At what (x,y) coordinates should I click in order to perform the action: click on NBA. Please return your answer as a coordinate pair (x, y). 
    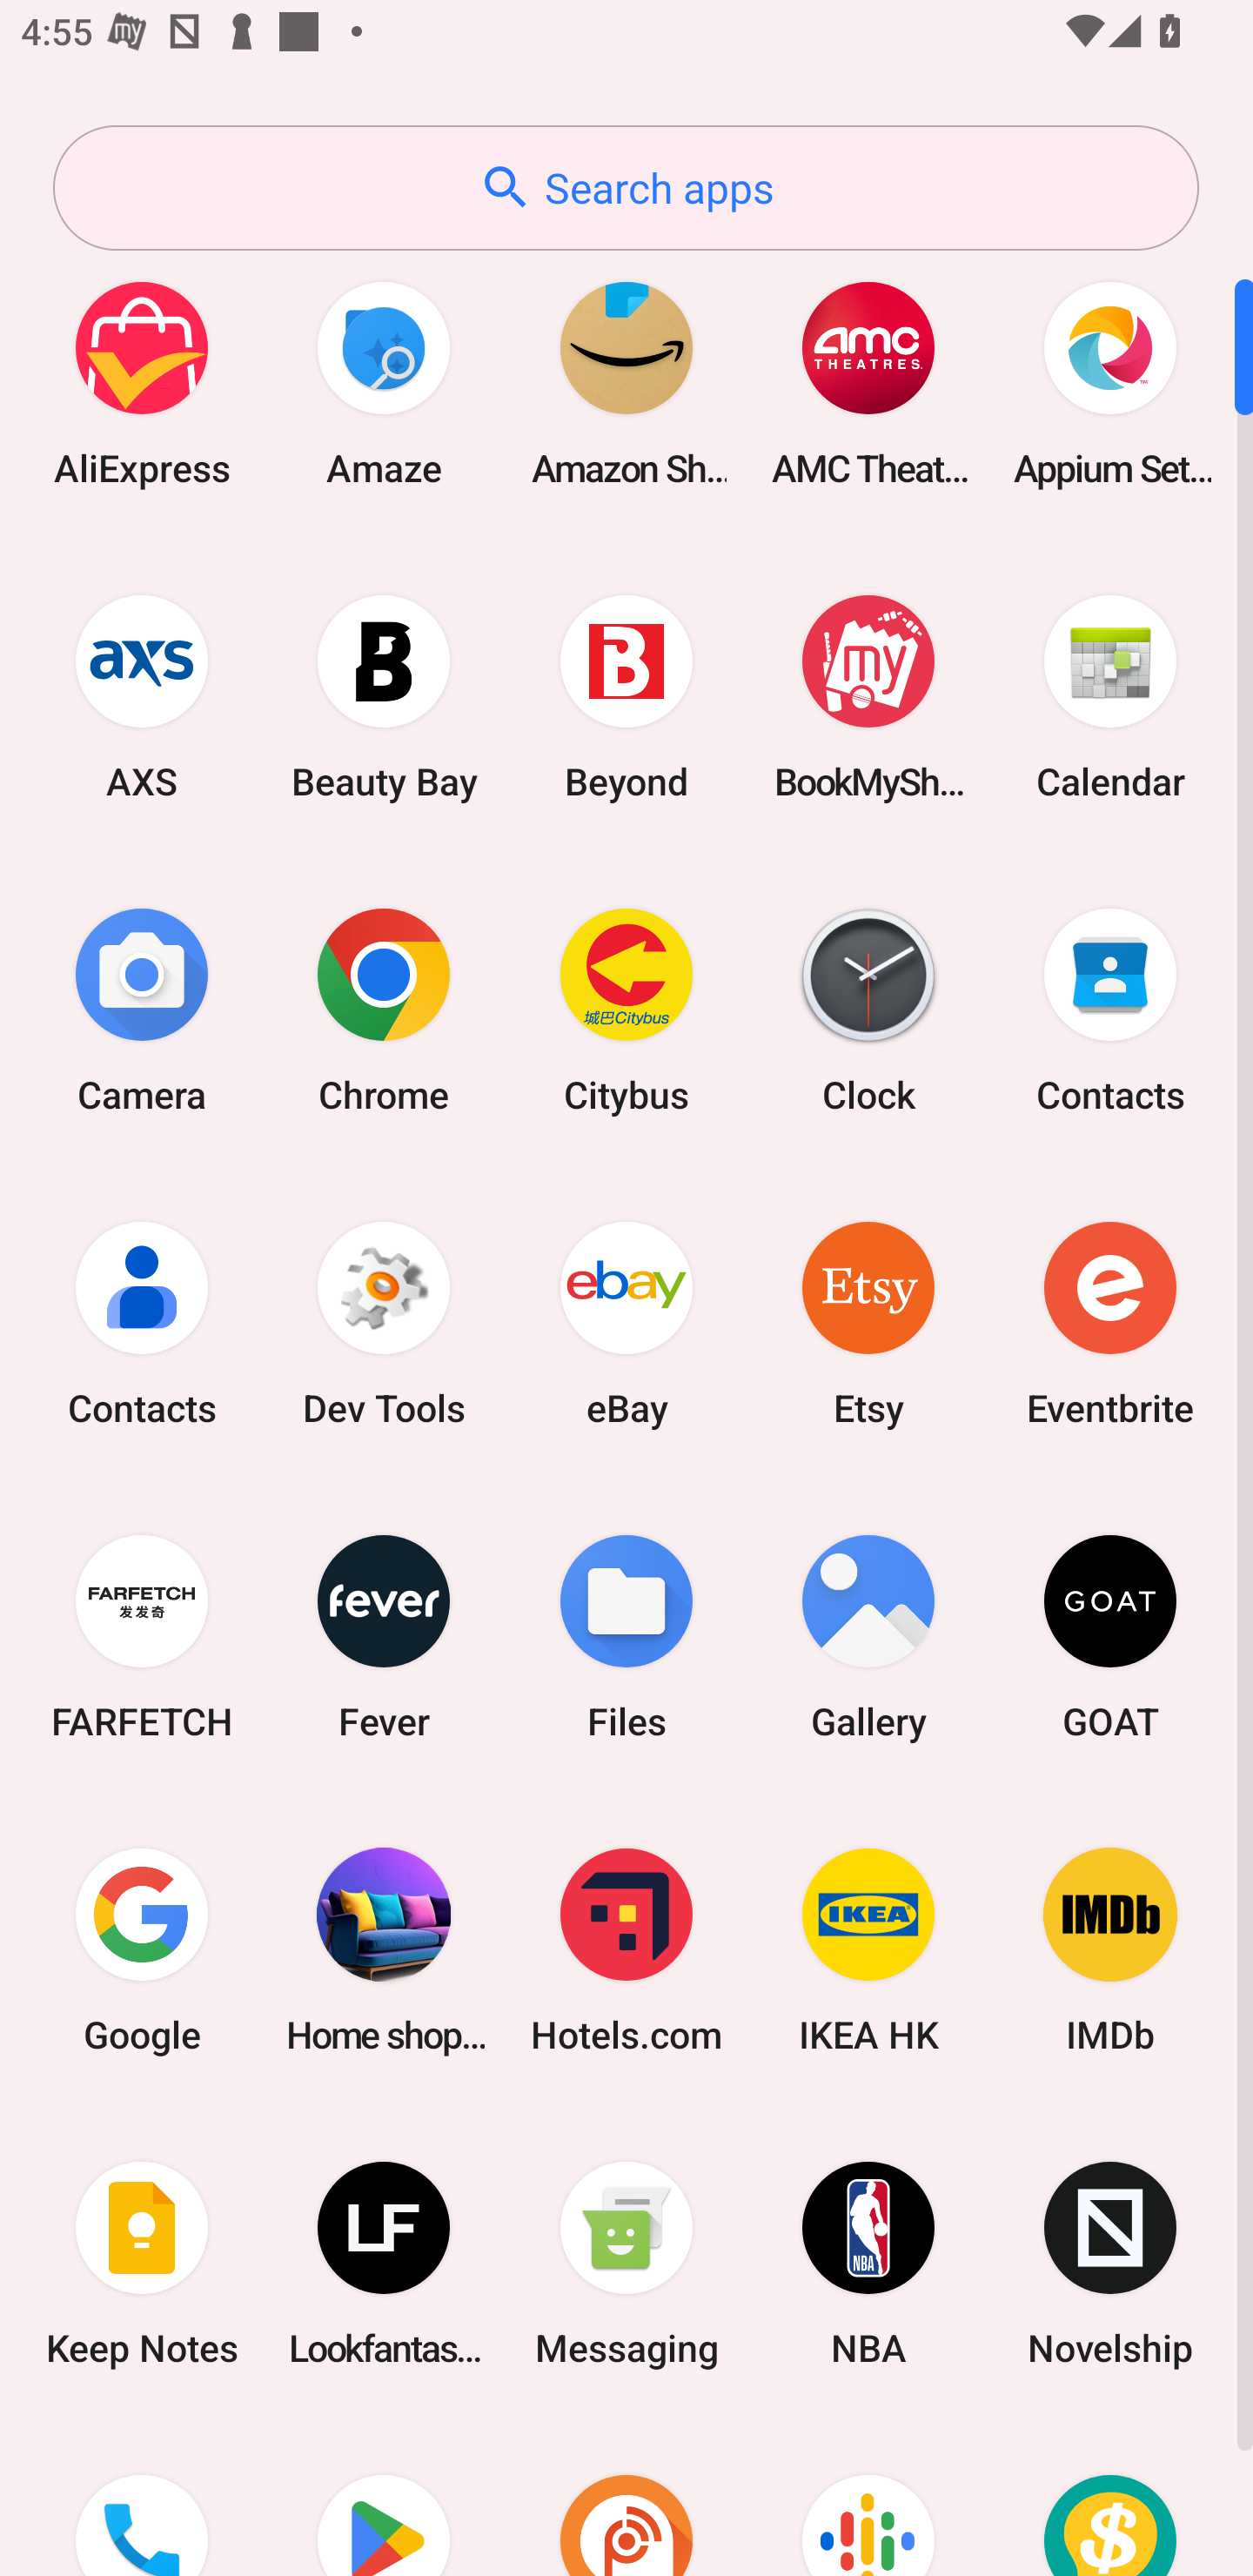
    Looking at the image, I should click on (868, 2264).